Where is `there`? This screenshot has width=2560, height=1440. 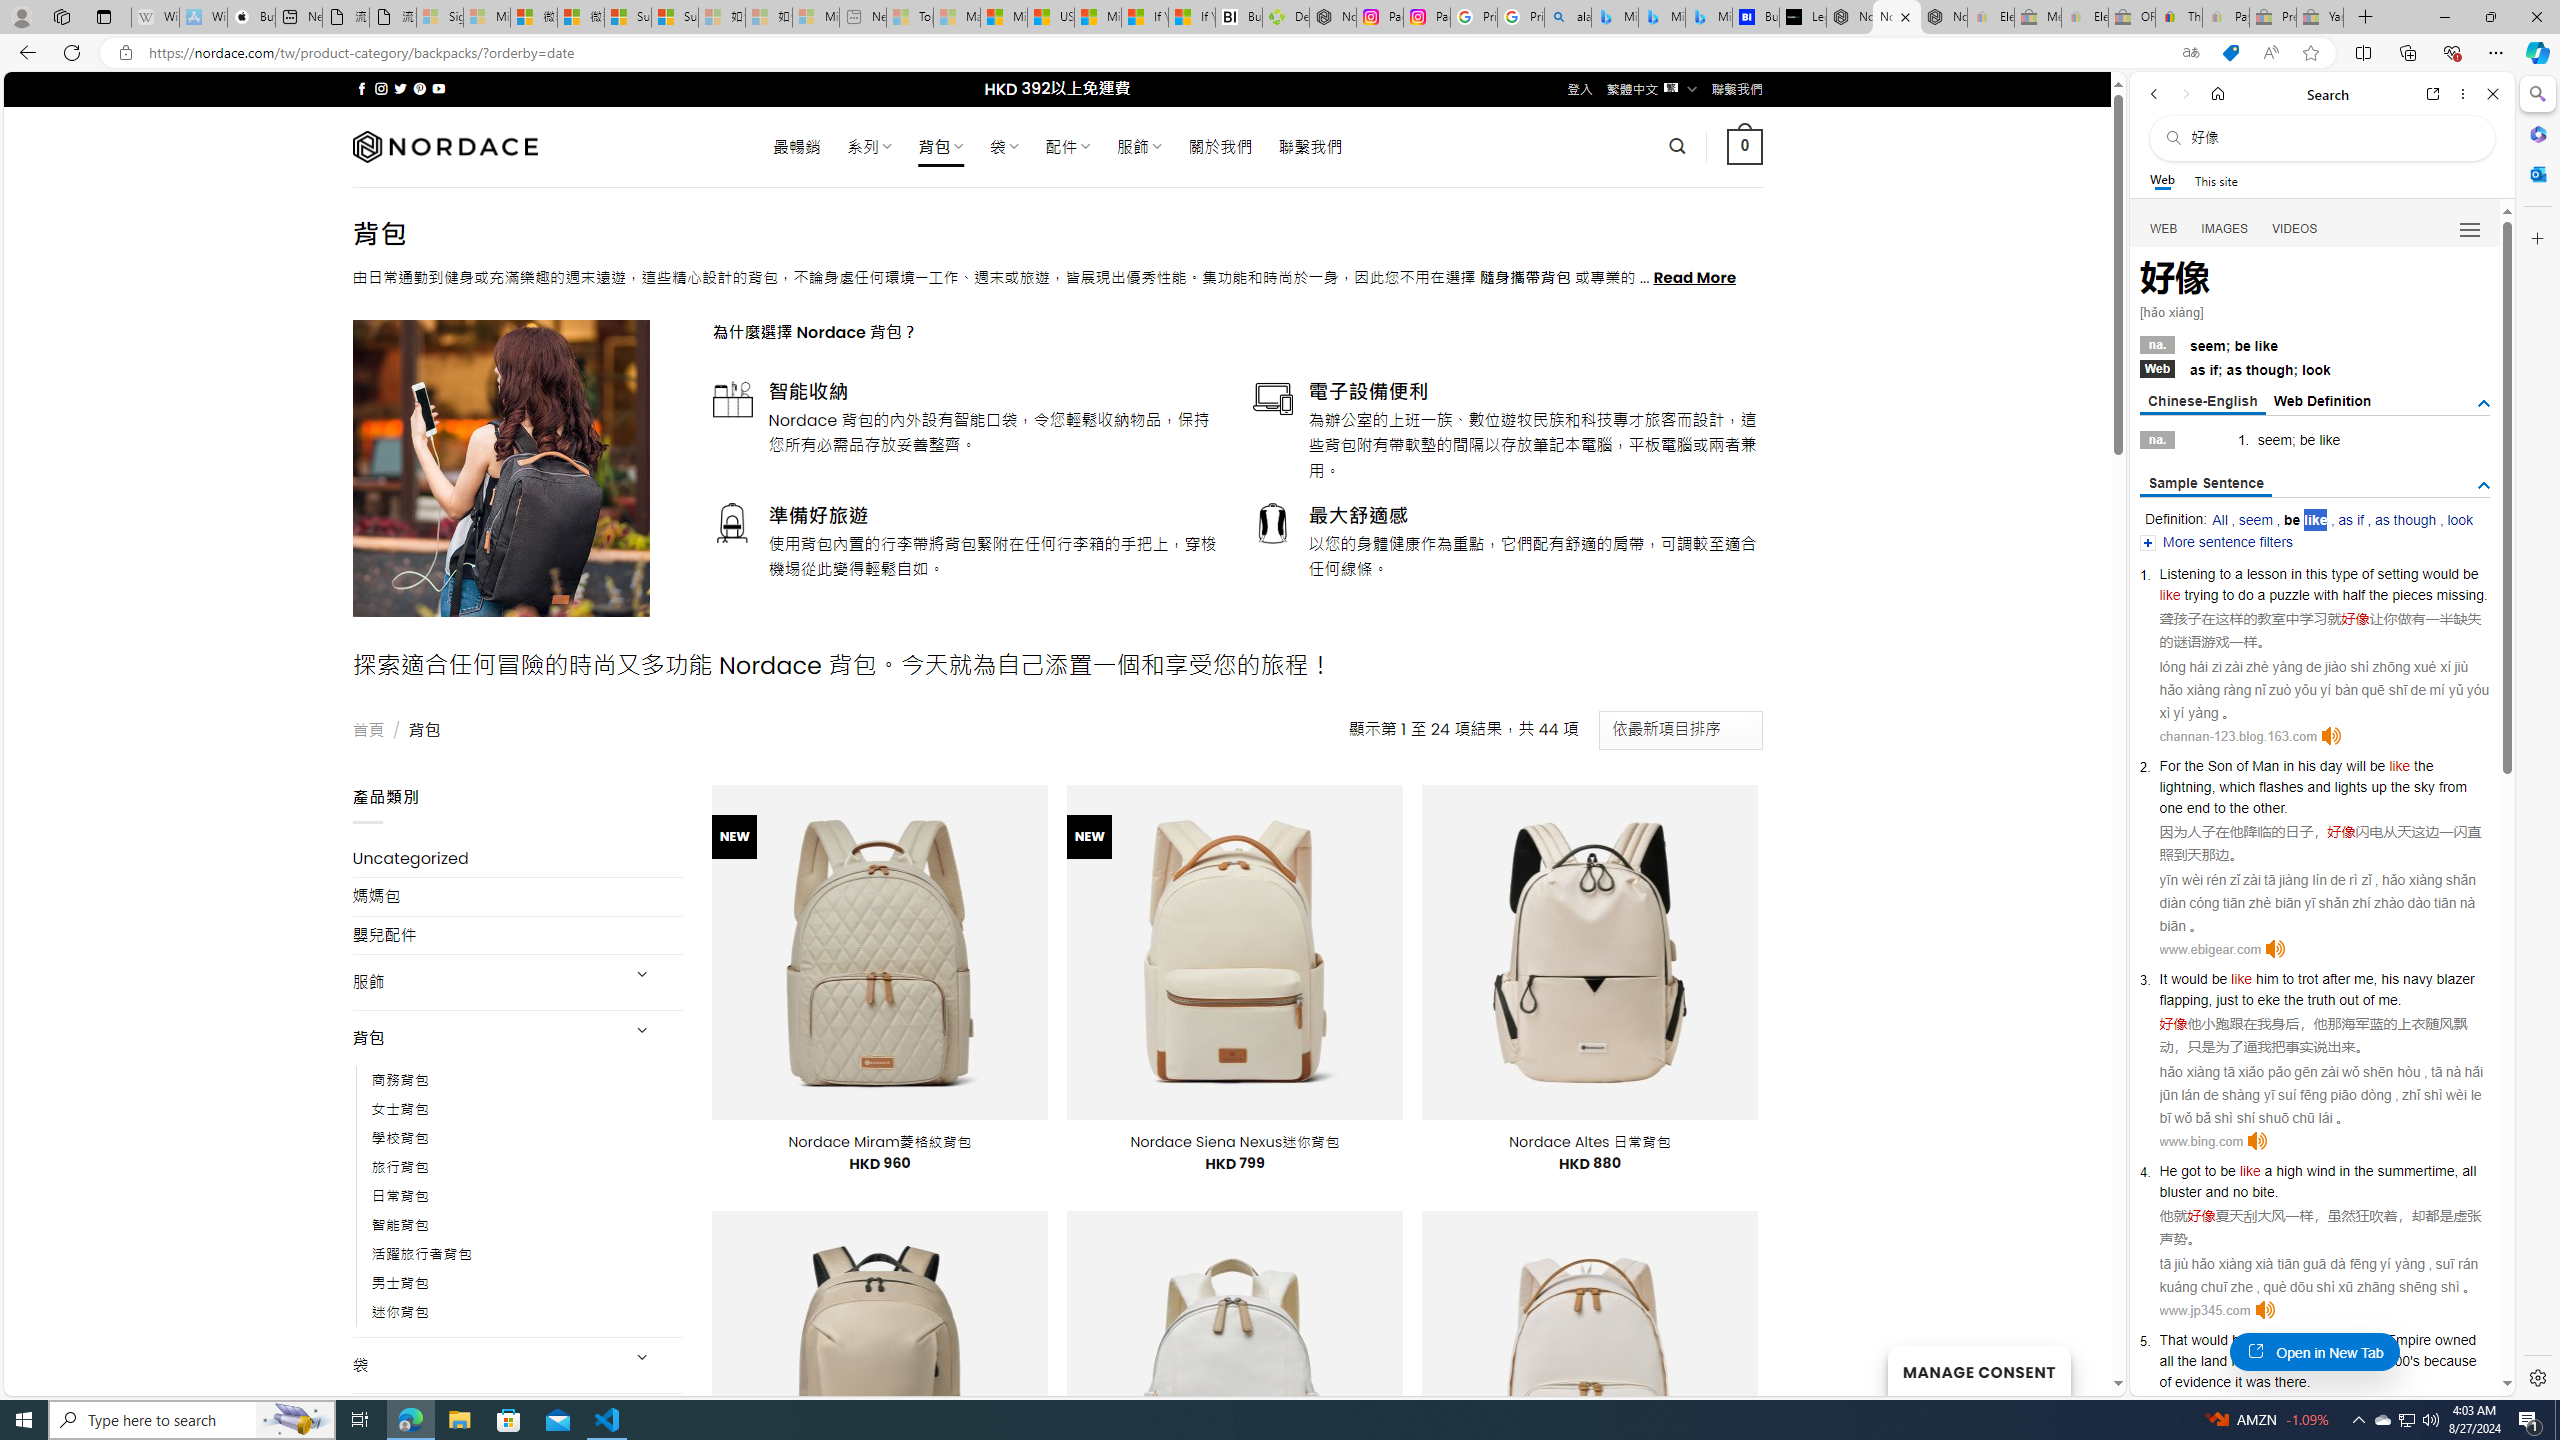 there is located at coordinates (2290, 1381).